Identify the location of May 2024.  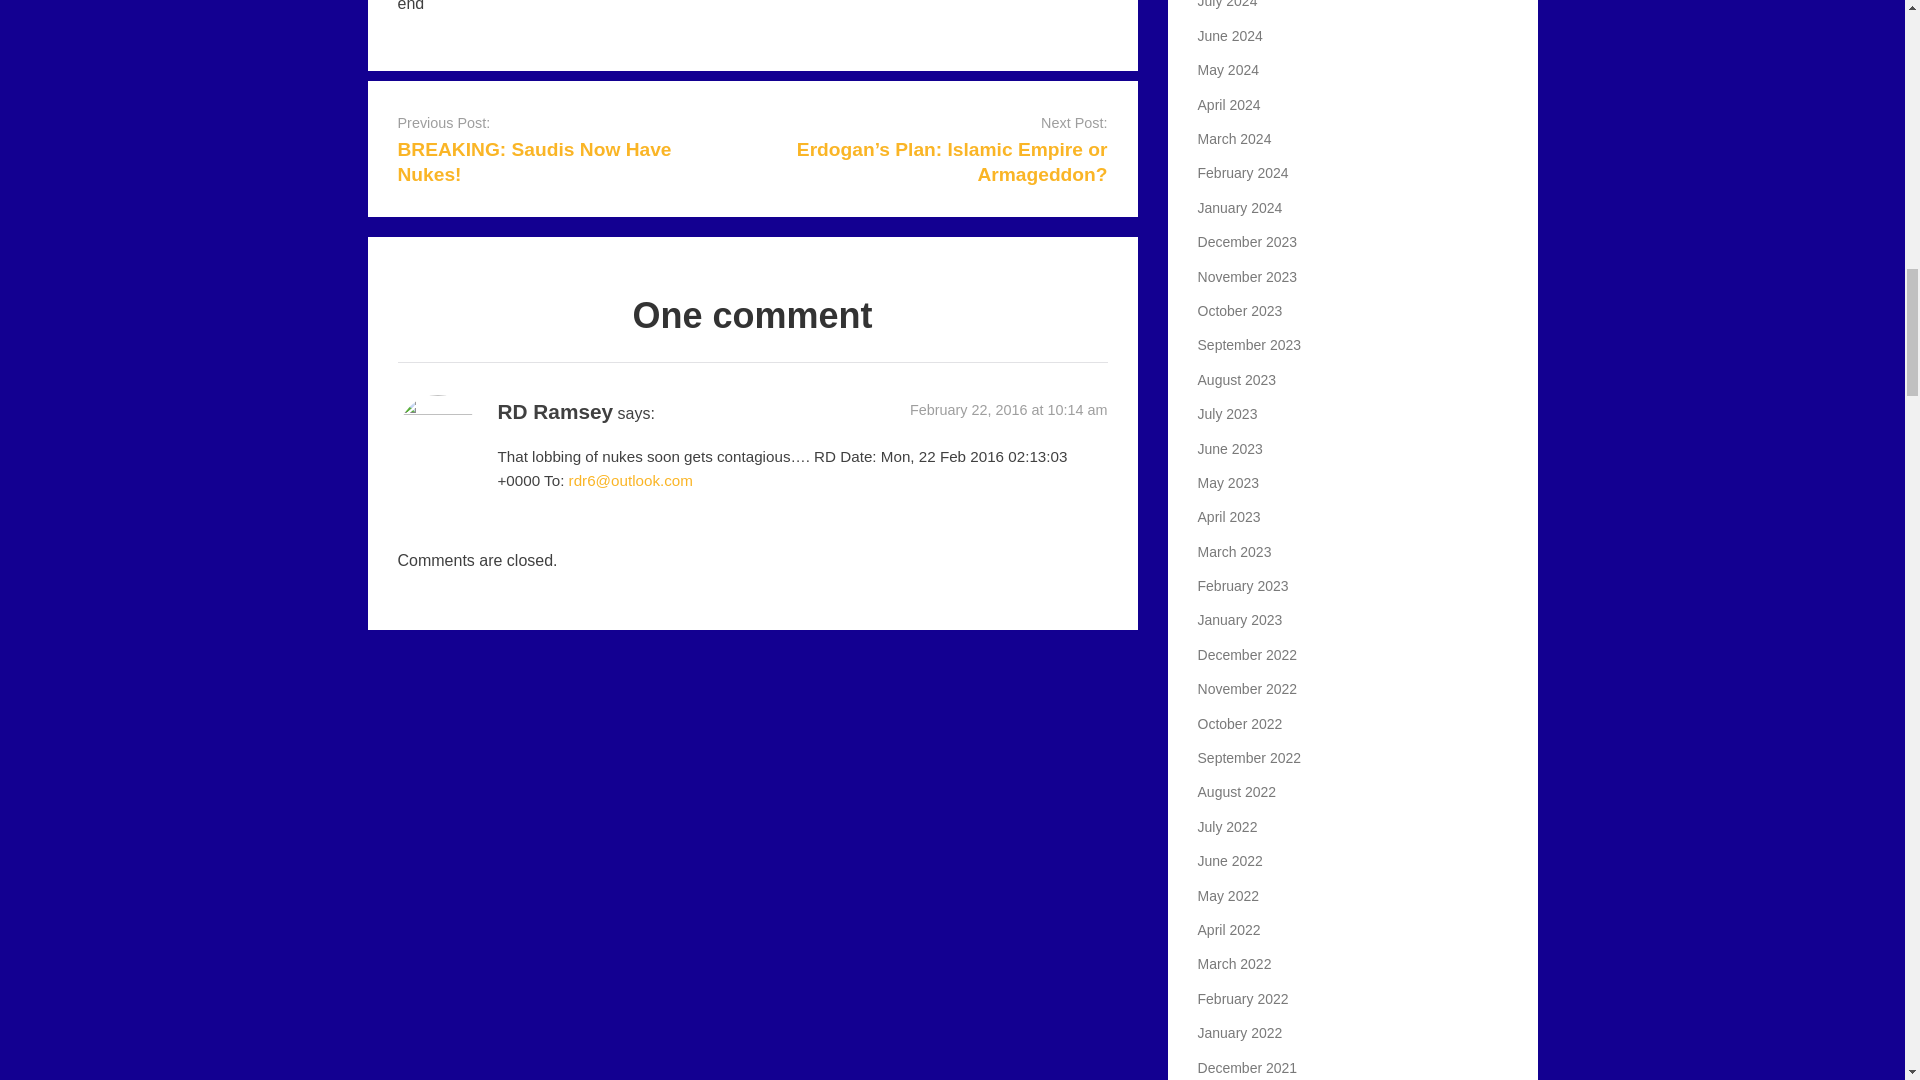
(1228, 69).